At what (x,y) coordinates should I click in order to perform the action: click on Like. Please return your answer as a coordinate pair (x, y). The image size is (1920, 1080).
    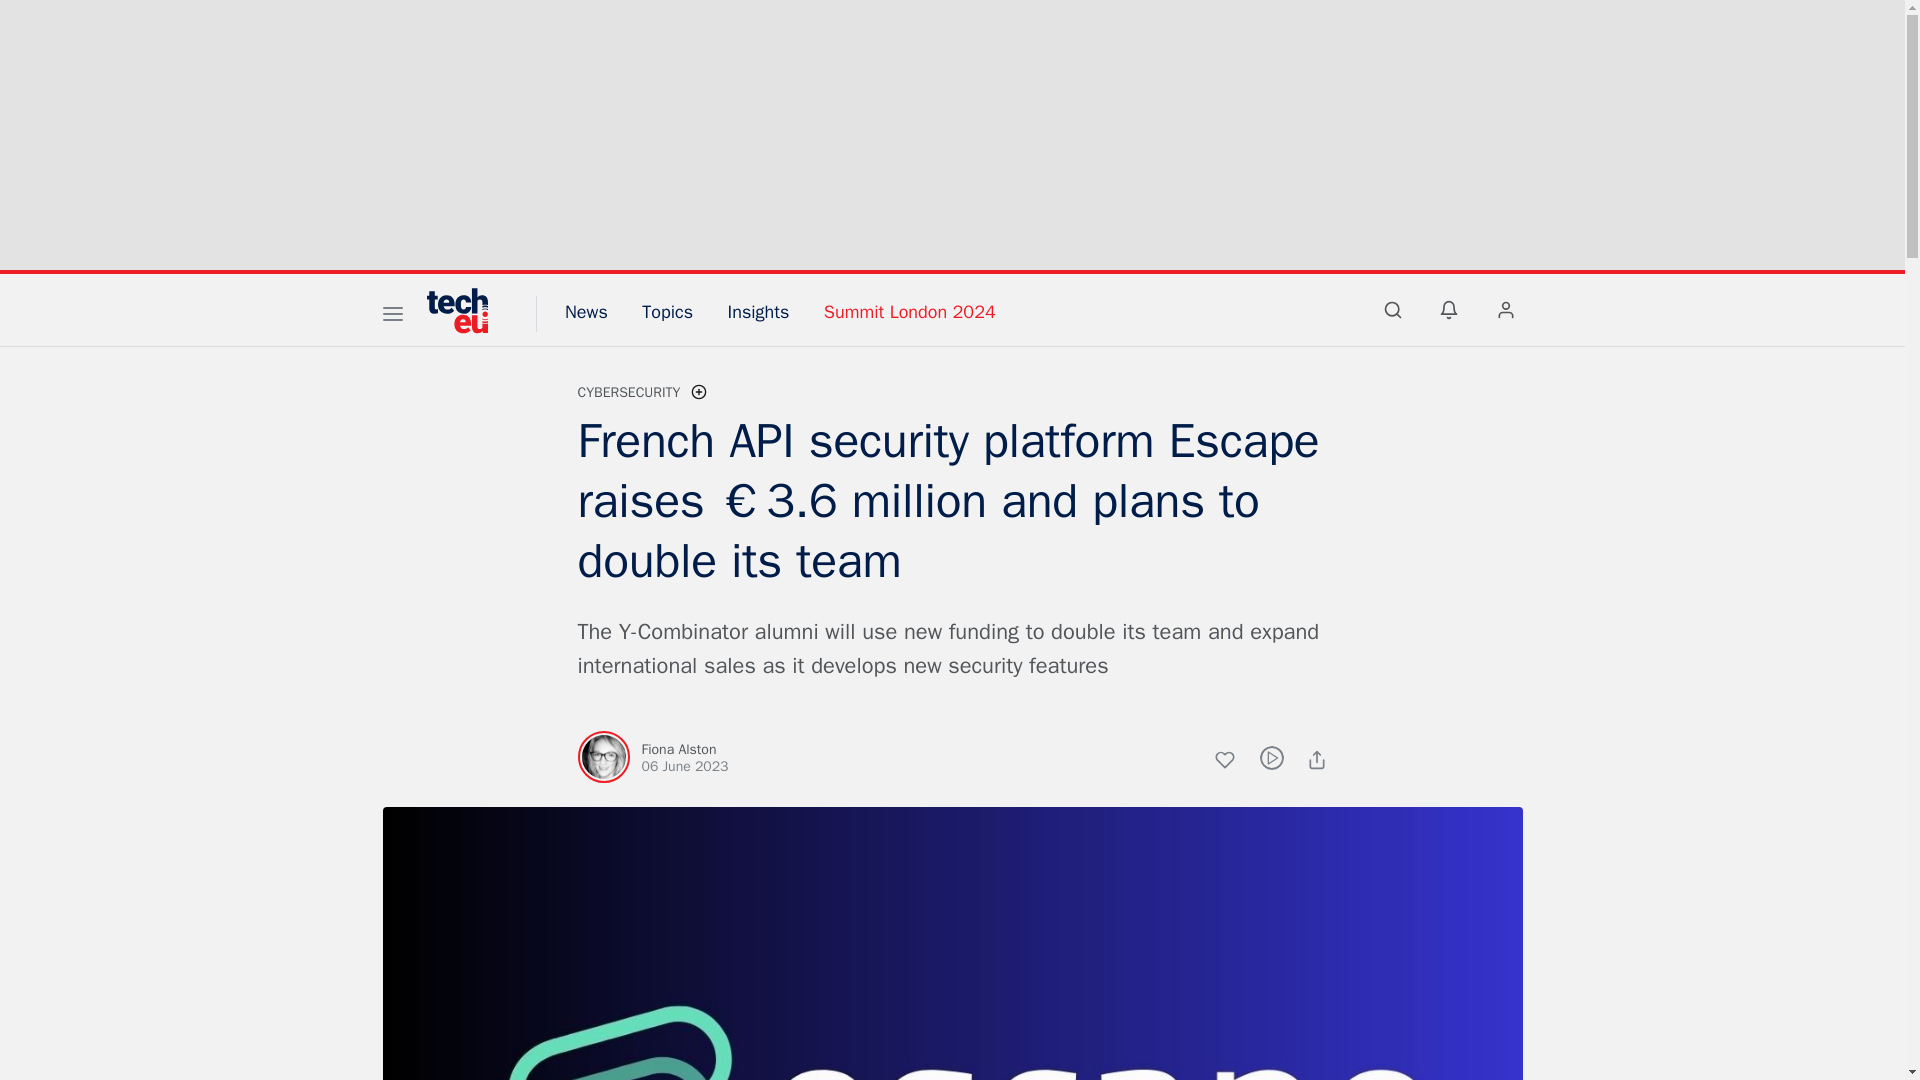
    Looking at the image, I should click on (1235, 762).